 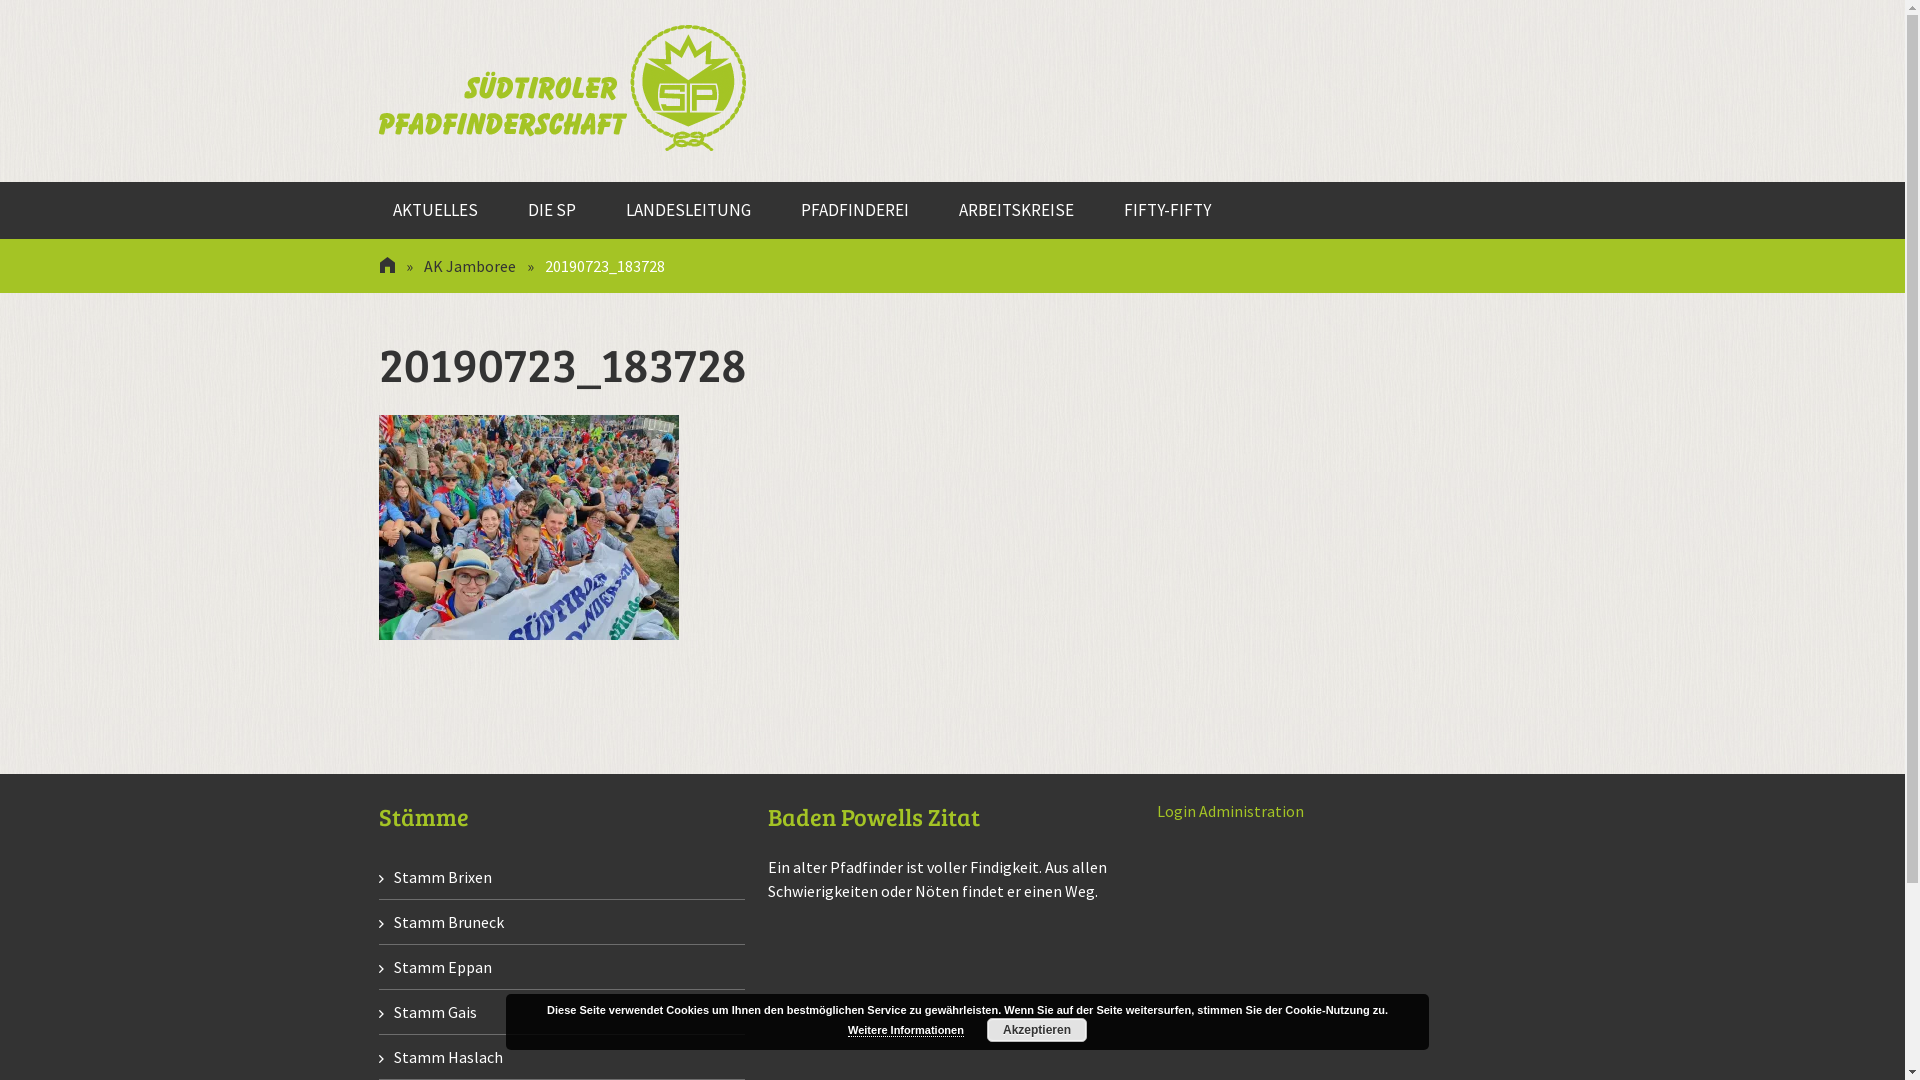 What do you see at coordinates (855, 210) in the screenshot?
I see `PFADFINDEREI` at bounding box center [855, 210].